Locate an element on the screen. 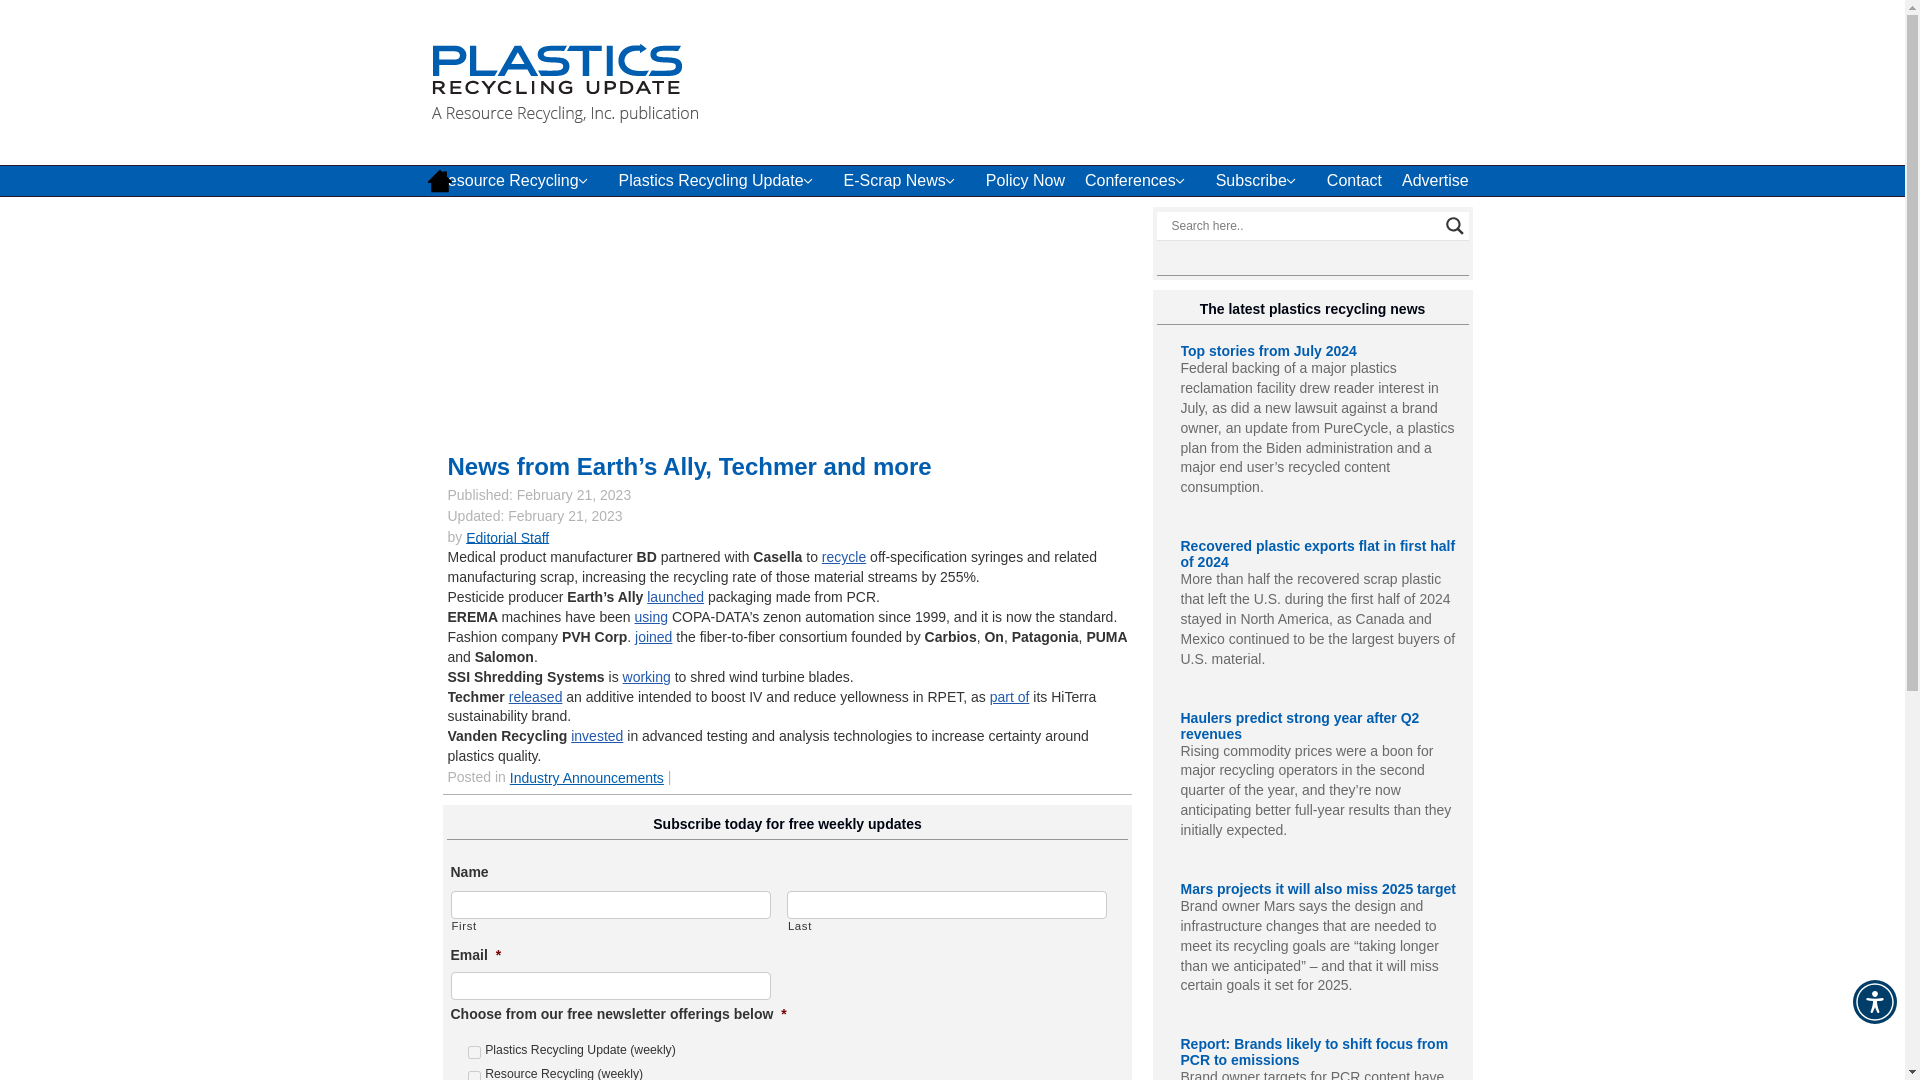  Advertise is located at coordinates (1435, 180).